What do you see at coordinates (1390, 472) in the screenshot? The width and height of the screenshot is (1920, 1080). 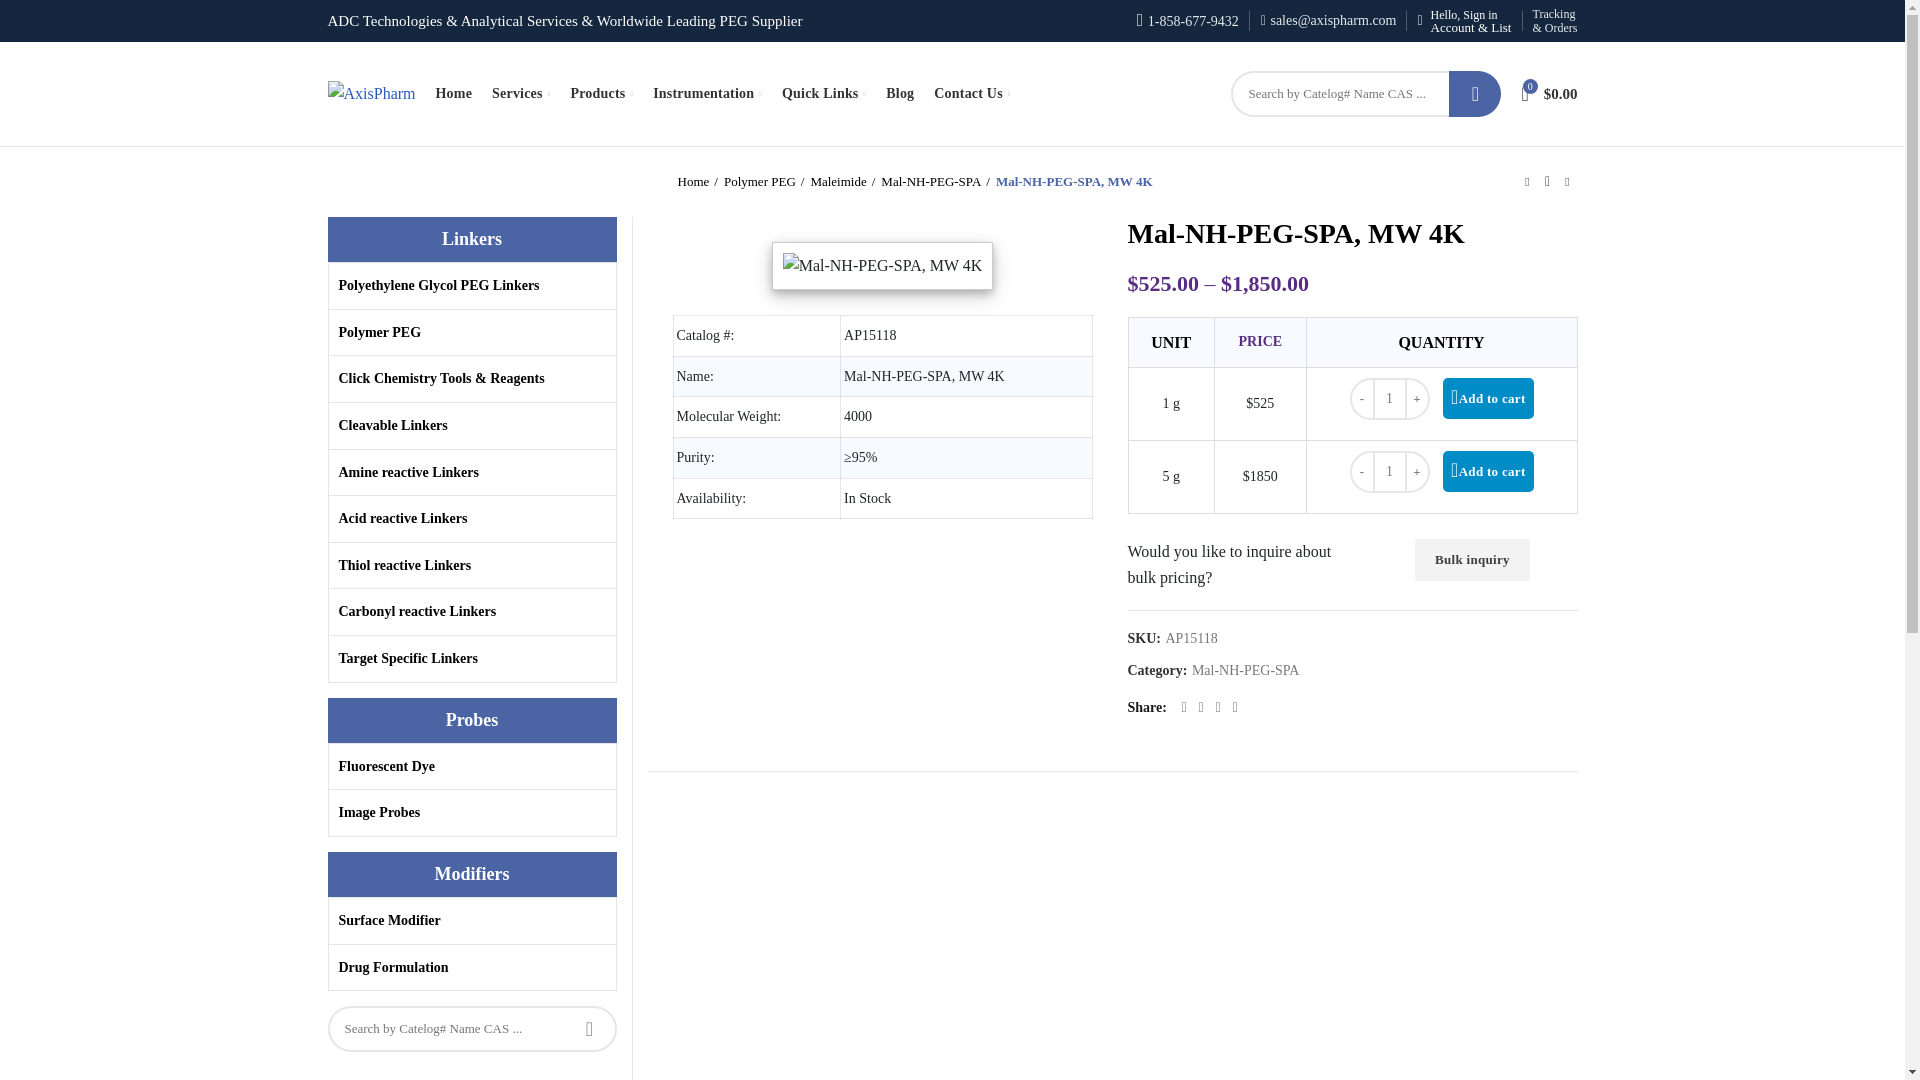 I see `Qty` at bounding box center [1390, 472].